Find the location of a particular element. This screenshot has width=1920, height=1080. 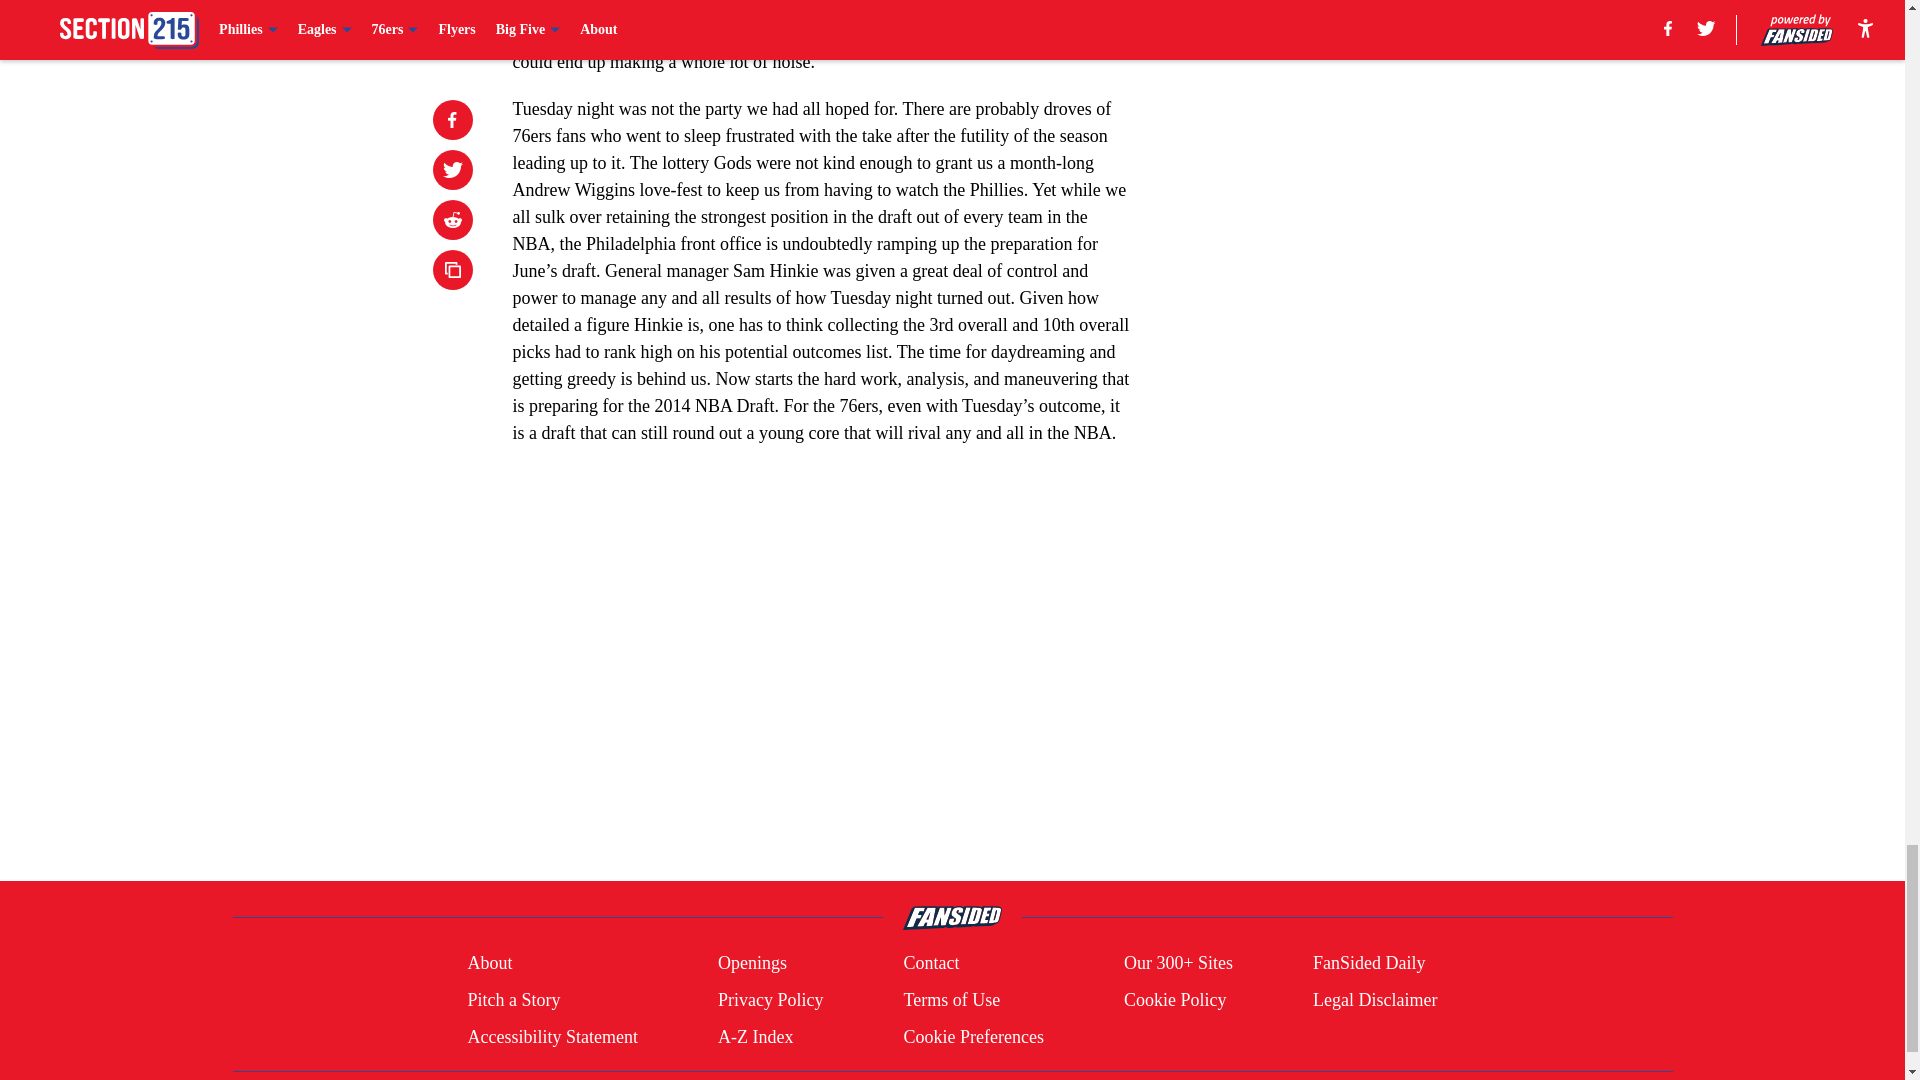

Pitch a Story is located at coordinates (513, 1000).